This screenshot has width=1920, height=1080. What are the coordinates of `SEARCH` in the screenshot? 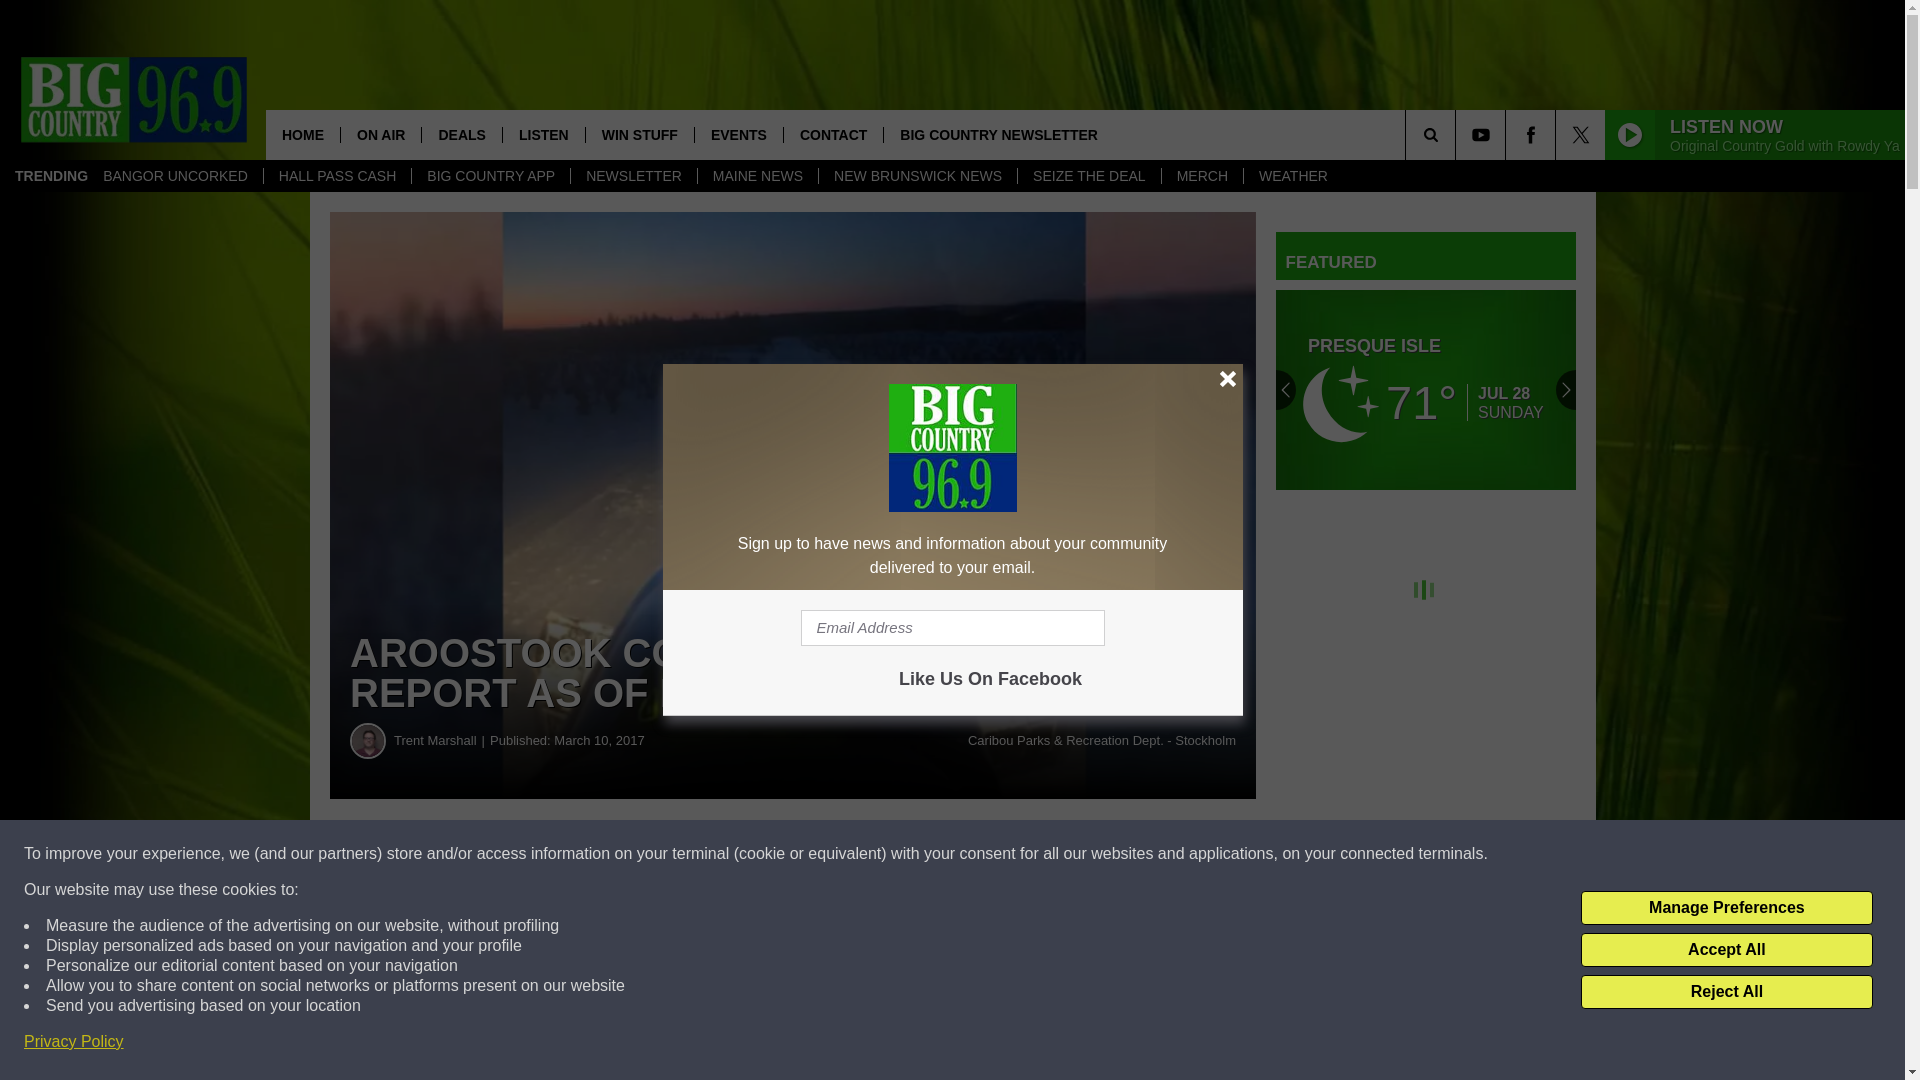 It's located at (1458, 134).